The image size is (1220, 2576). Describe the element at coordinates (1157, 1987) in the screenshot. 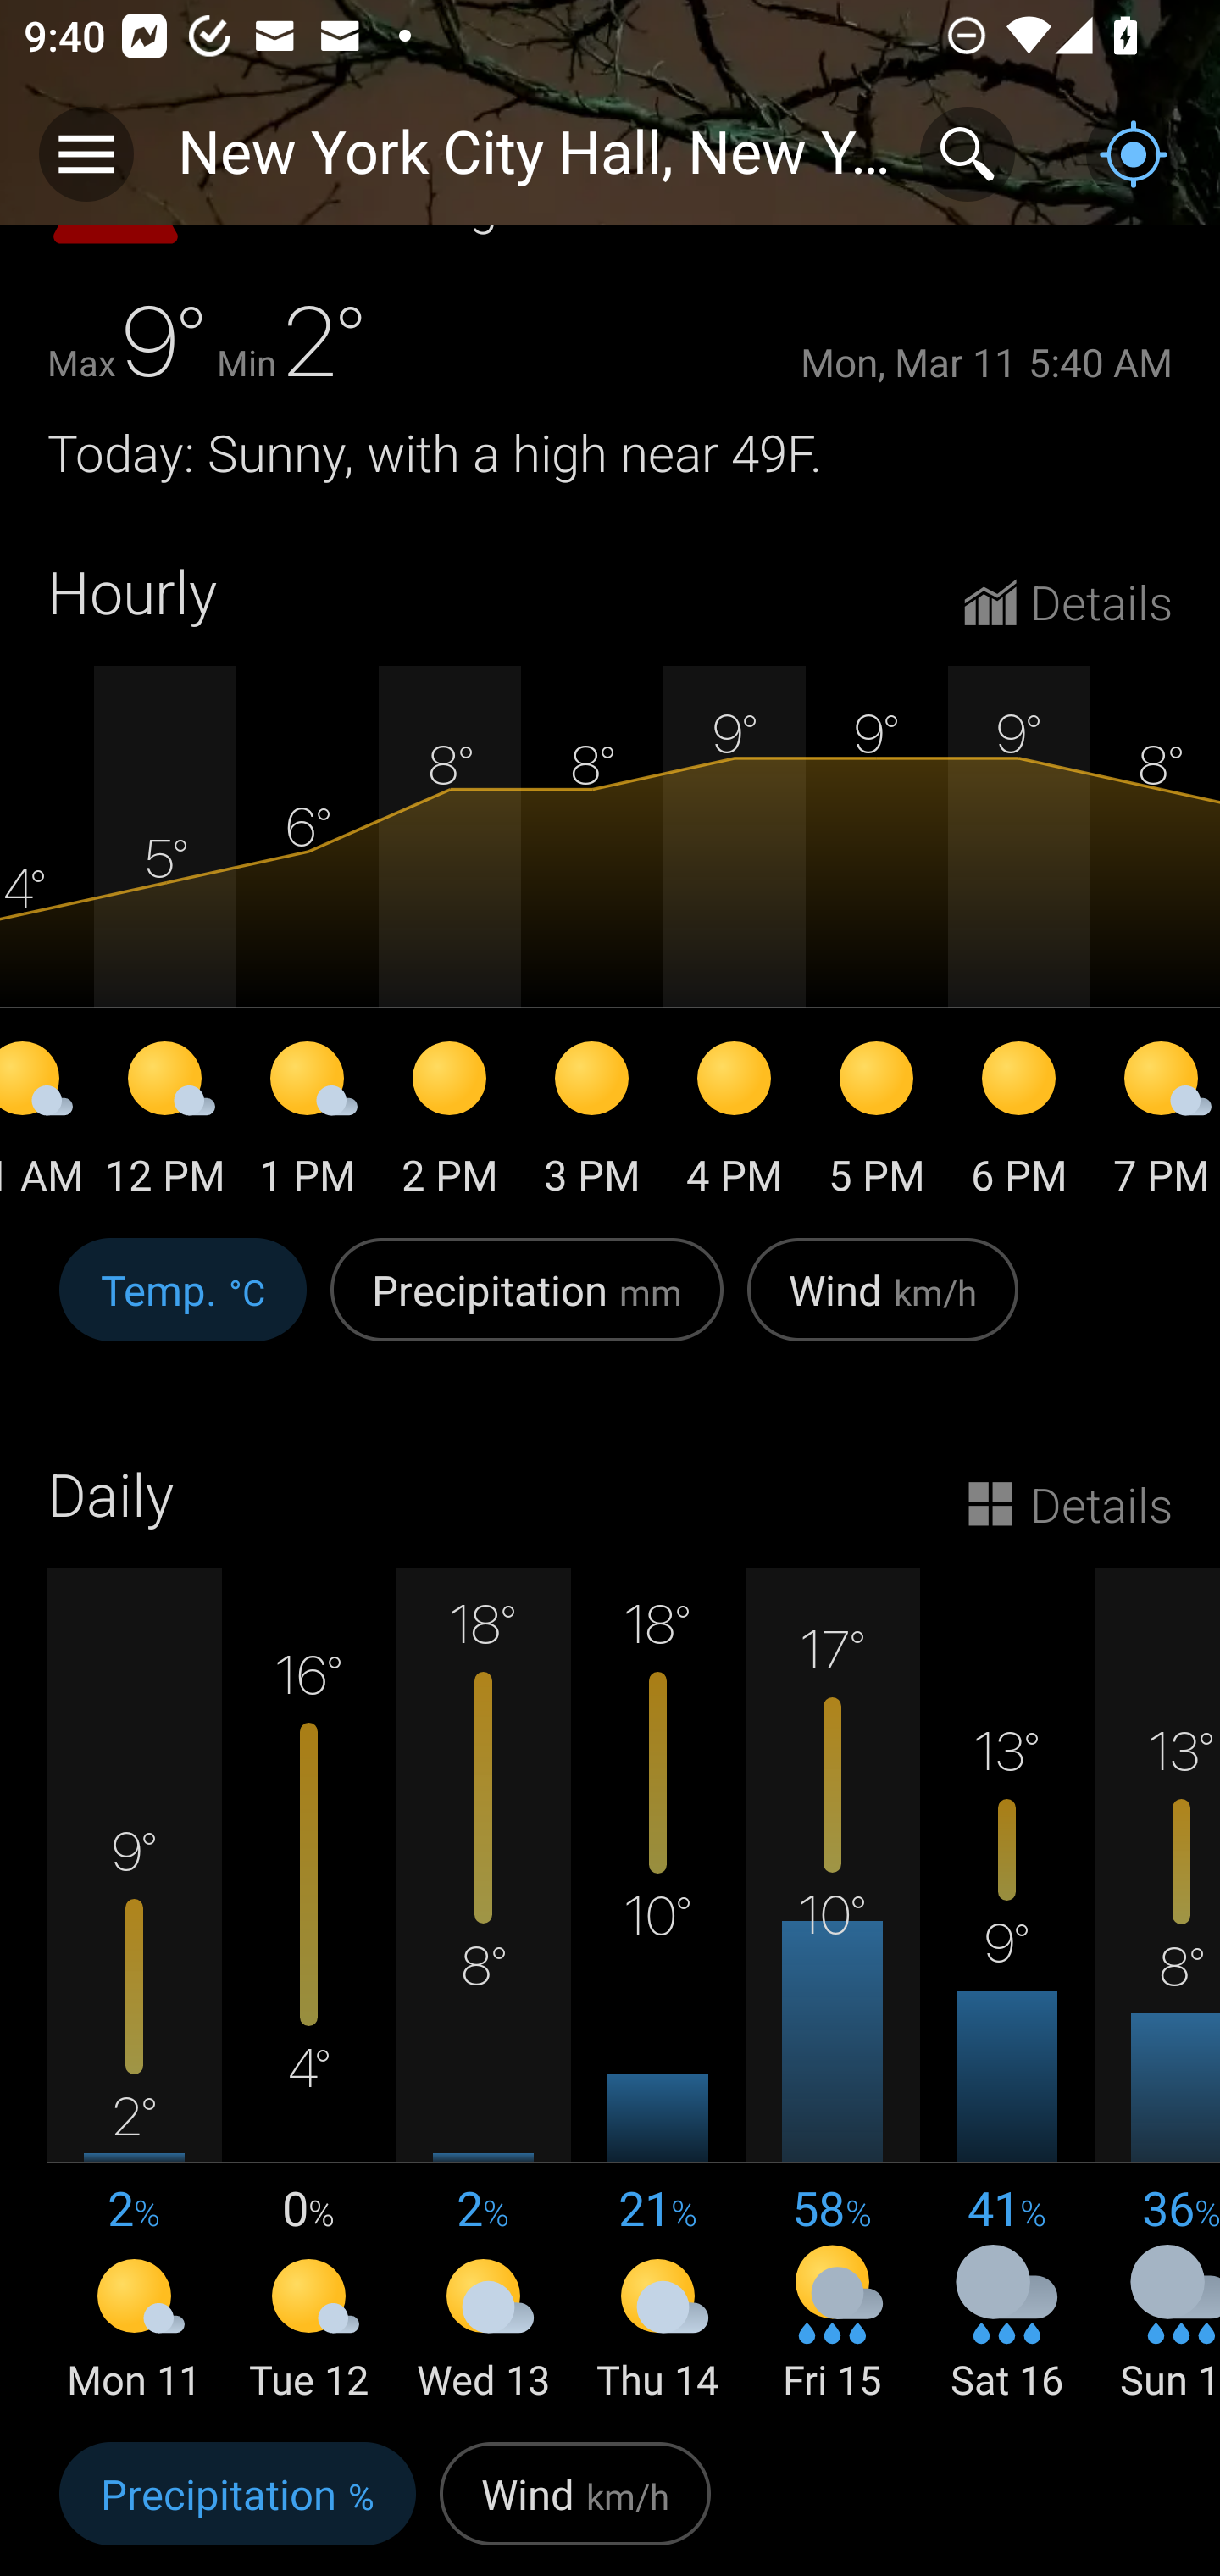

I see `13° 8° 36 % Sun 17` at that location.